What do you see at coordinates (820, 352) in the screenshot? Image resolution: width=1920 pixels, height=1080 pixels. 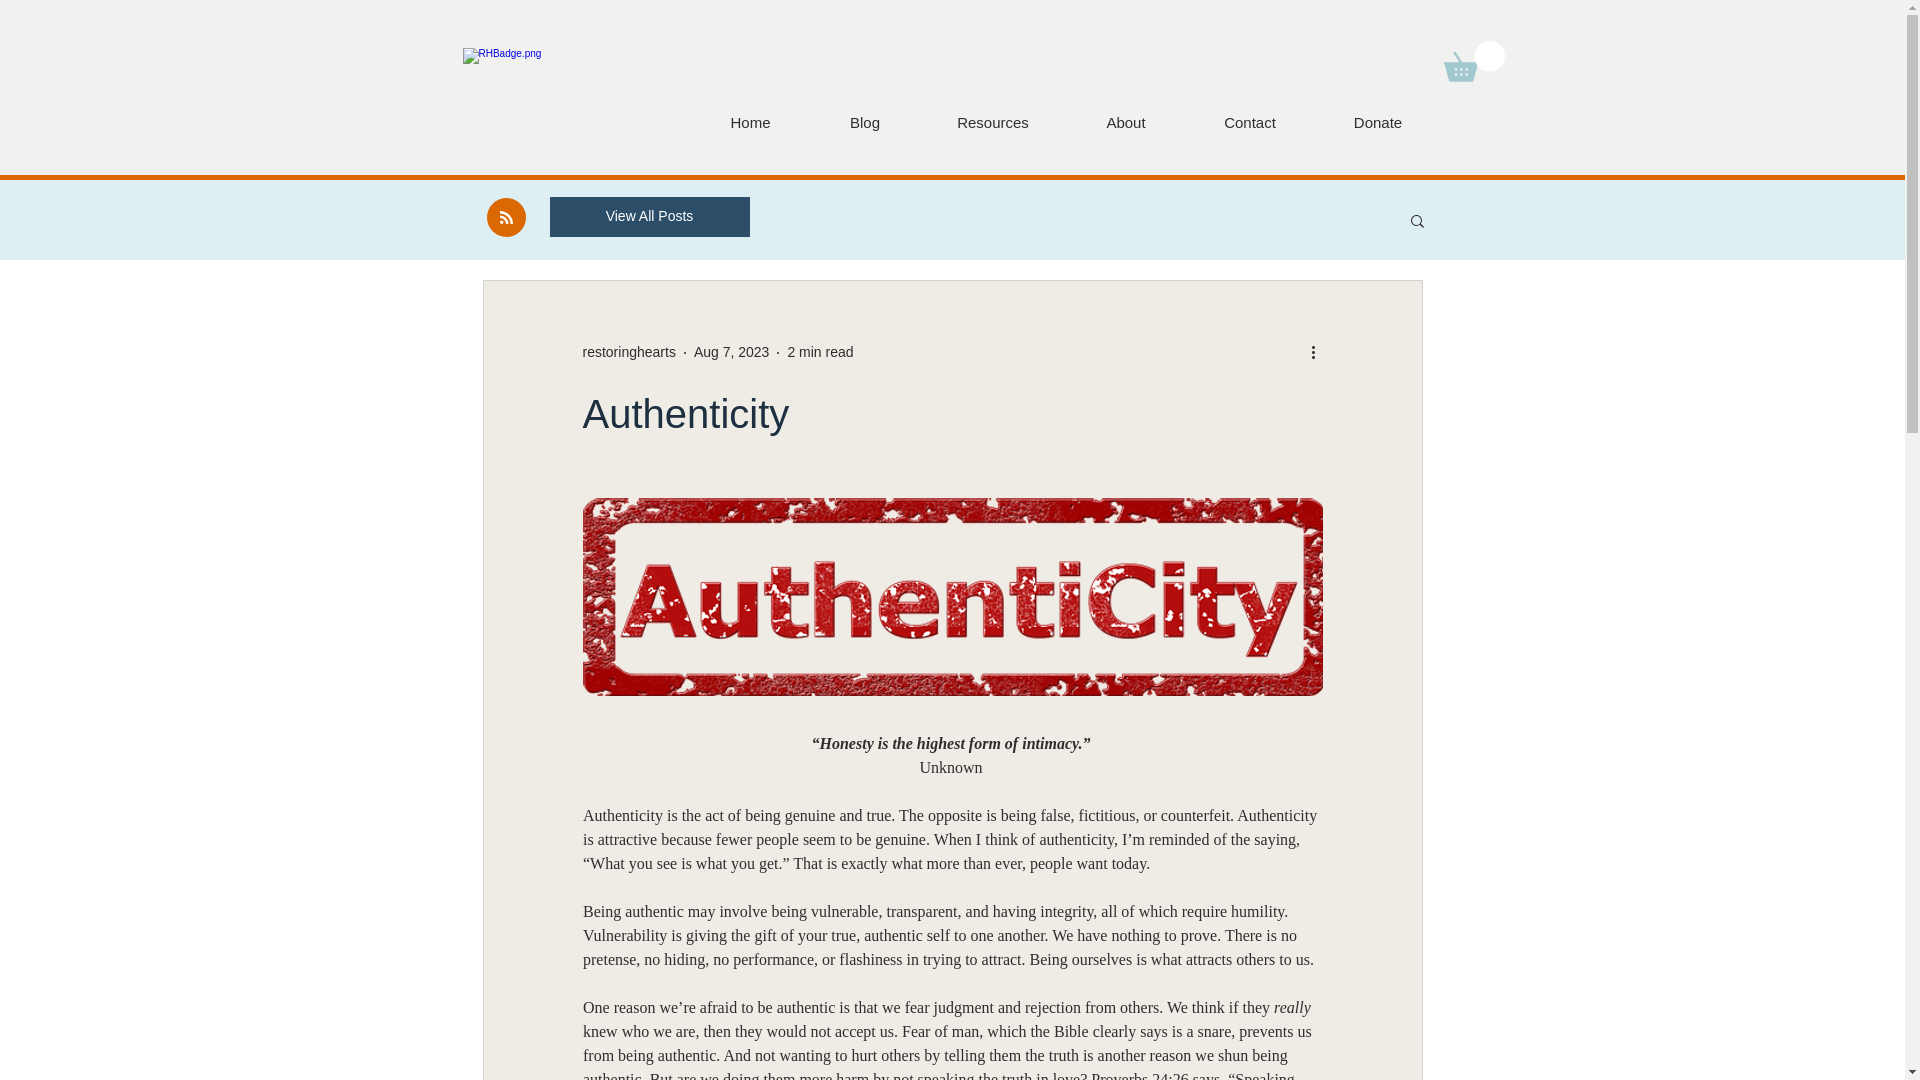 I see `2 min read` at bounding box center [820, 352].